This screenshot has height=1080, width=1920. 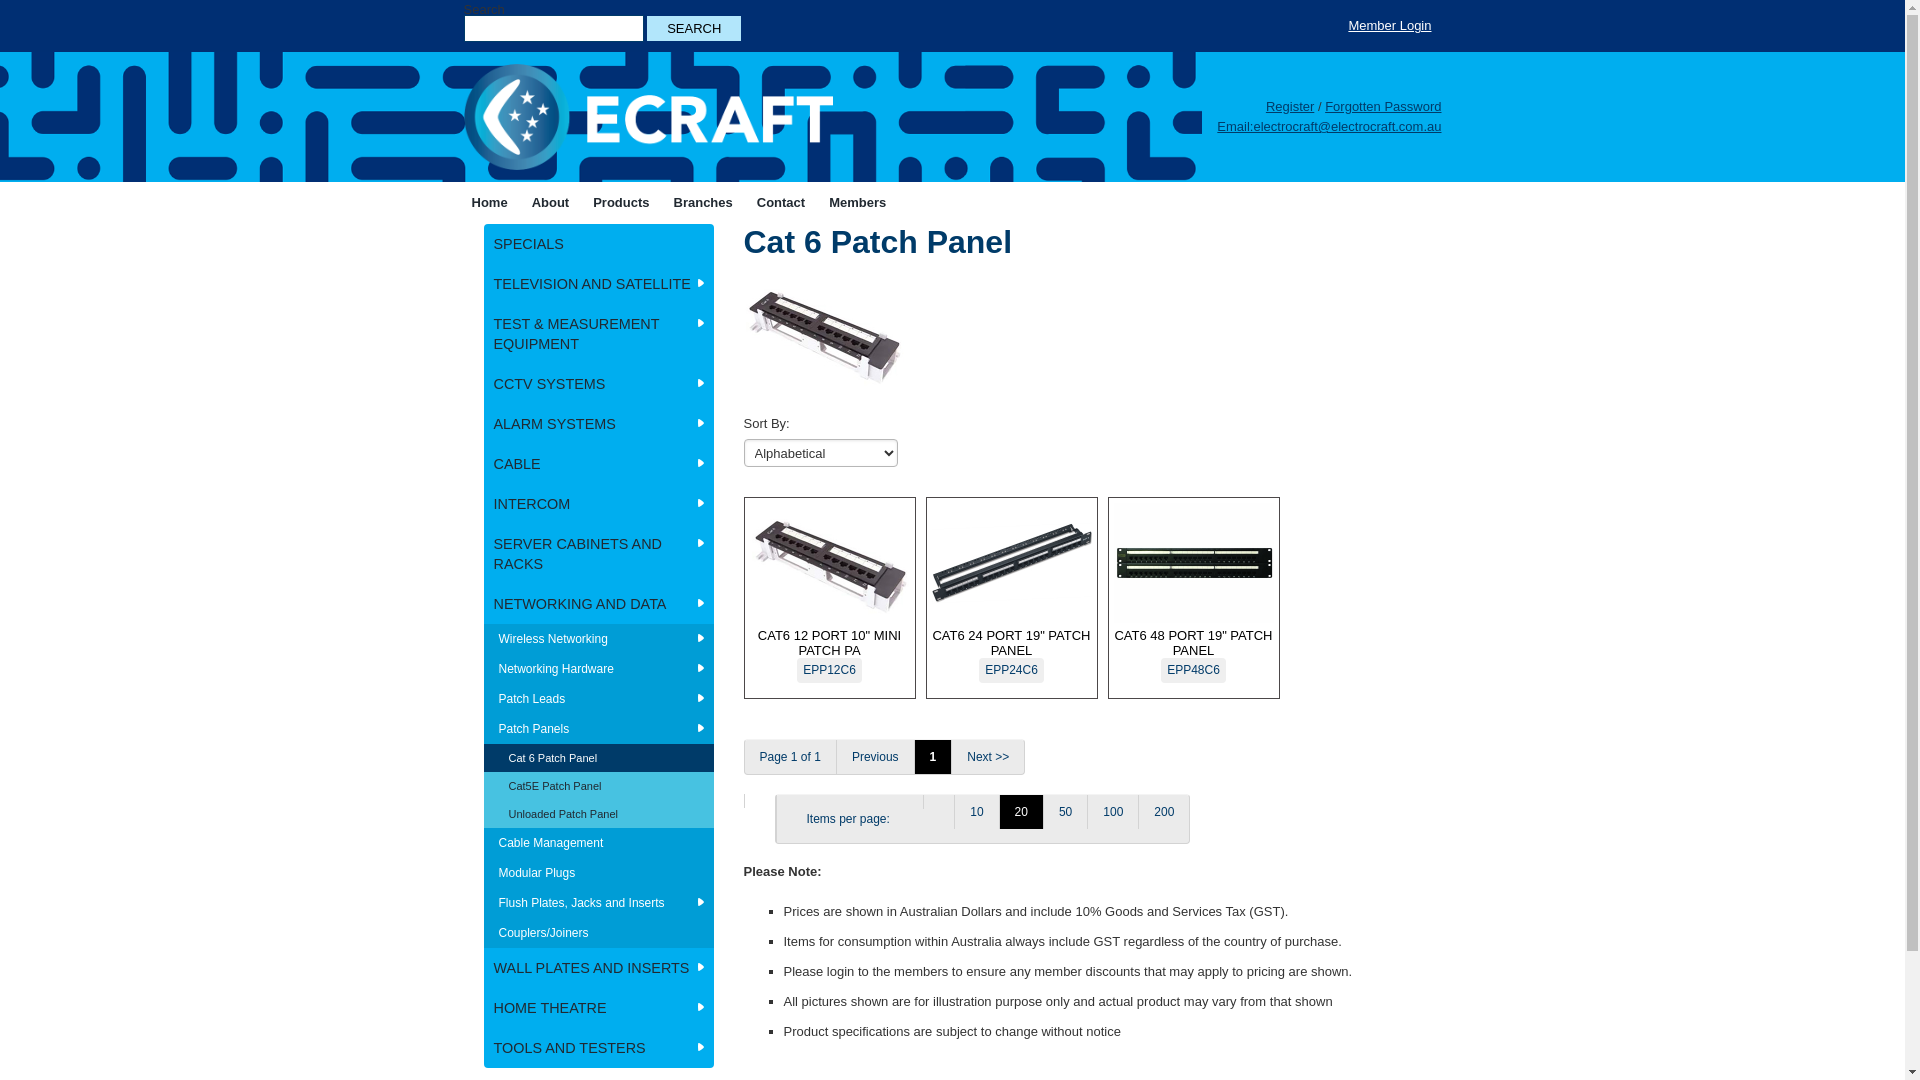 I want to click on ALARM SYSTEMS, so click(x=599, y=424).